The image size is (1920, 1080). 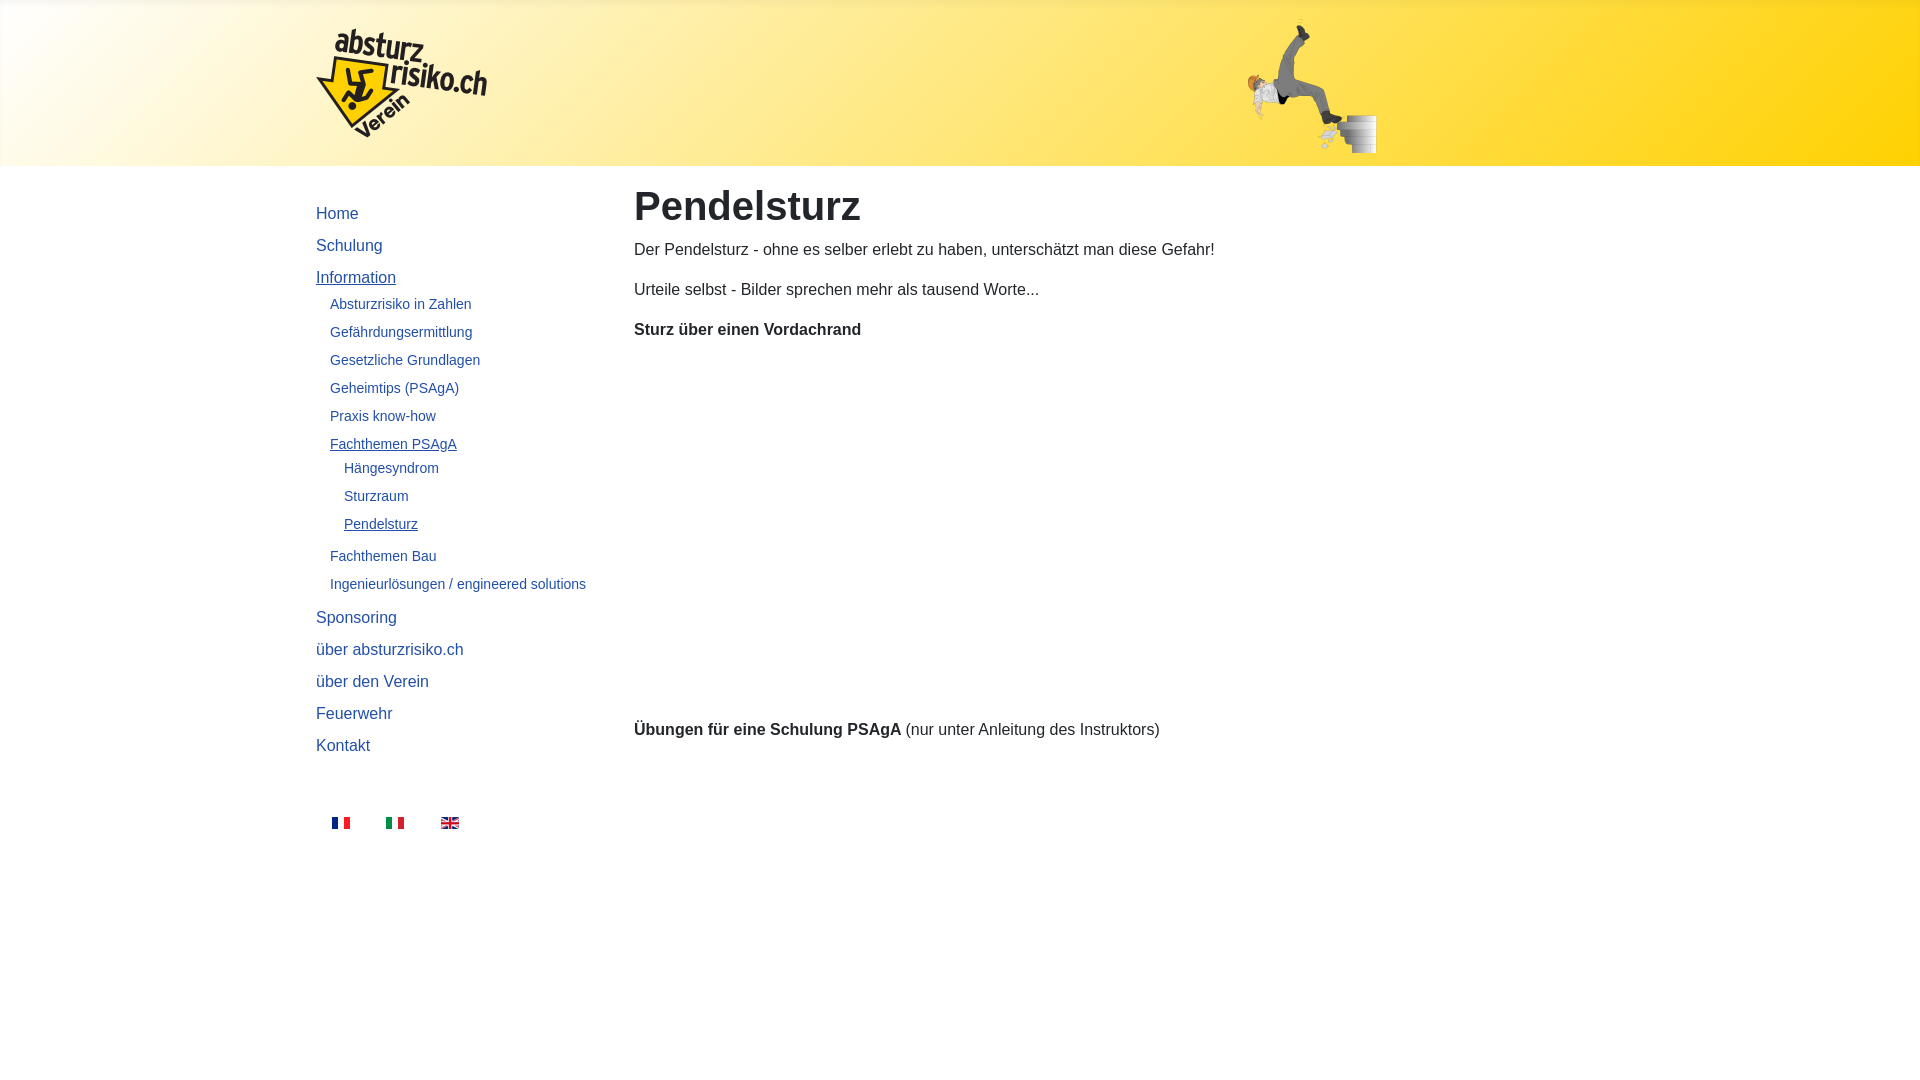 What do you see at coordinates (1127, 508) in the screenshot?
I see `JoomlaWorks AllVideos Player` at bounding box center [1127, 508].